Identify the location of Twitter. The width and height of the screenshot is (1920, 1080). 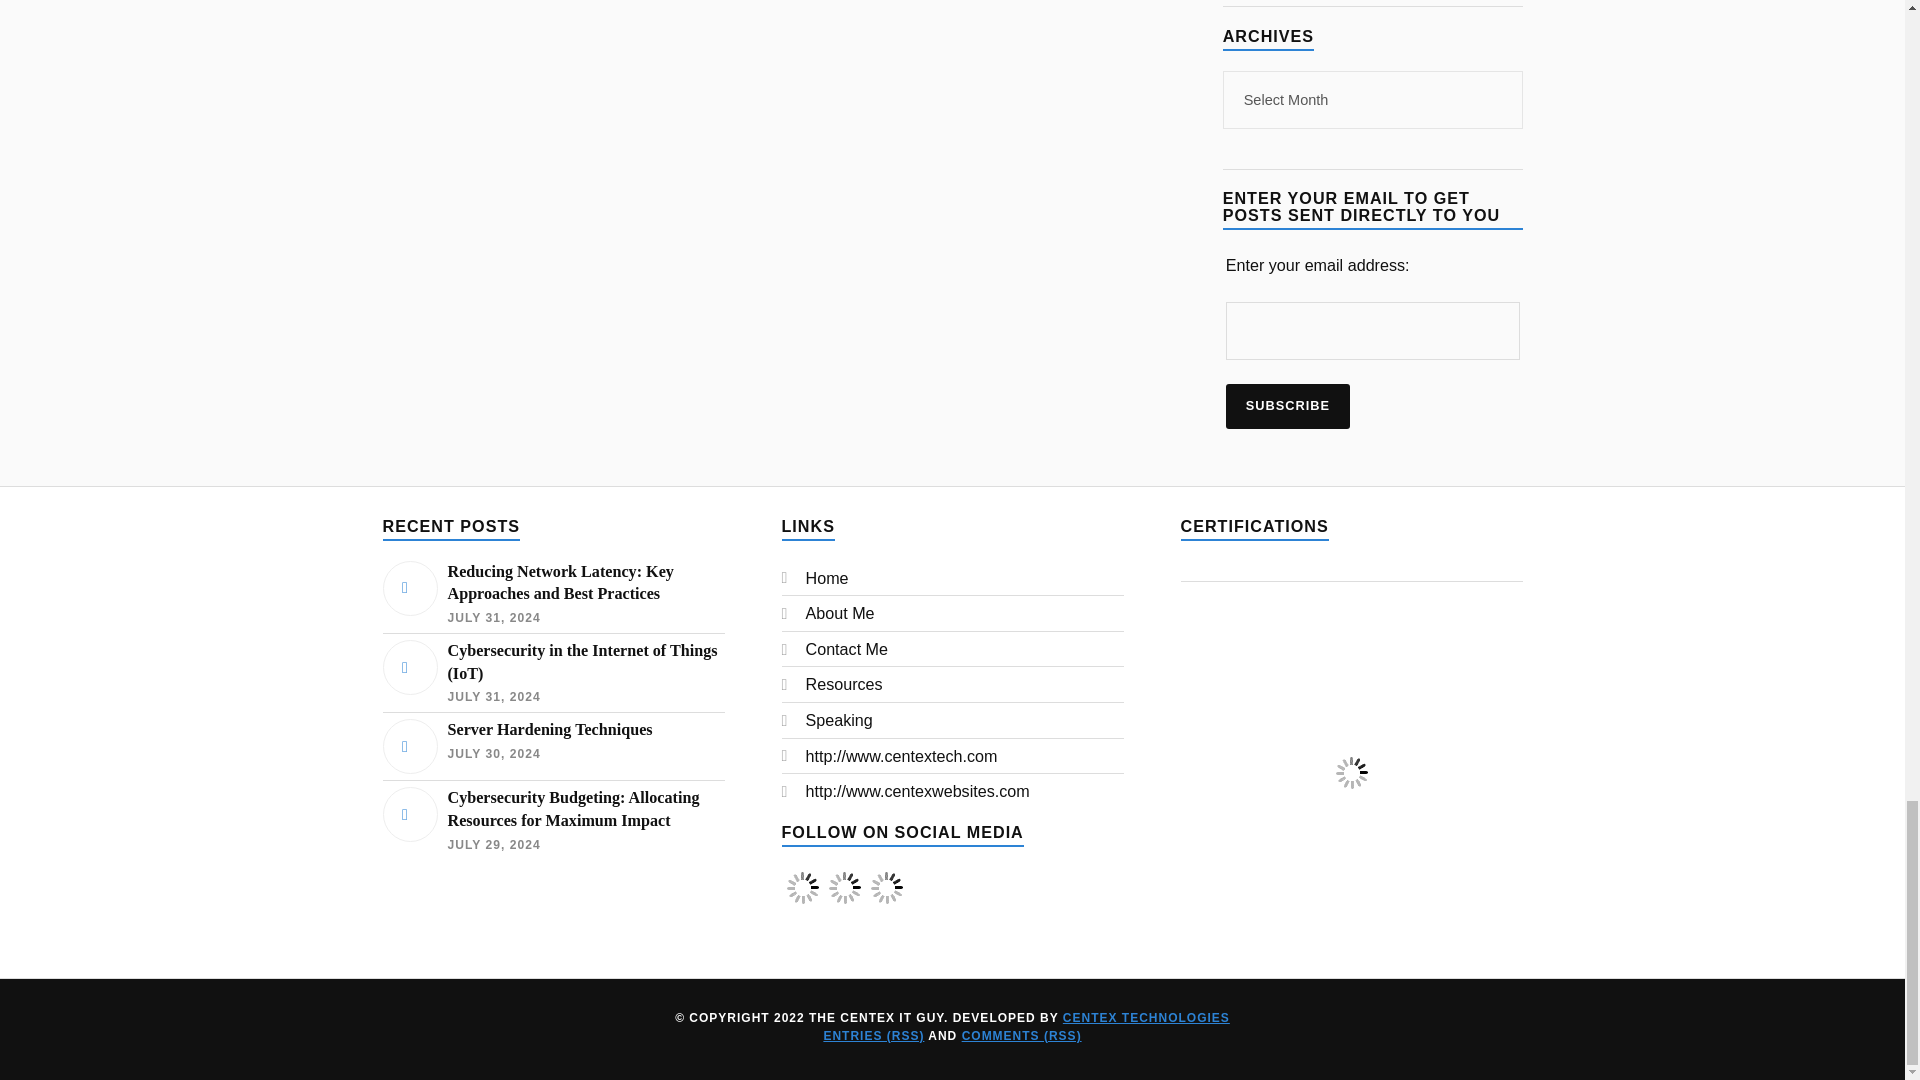
(844, 887).